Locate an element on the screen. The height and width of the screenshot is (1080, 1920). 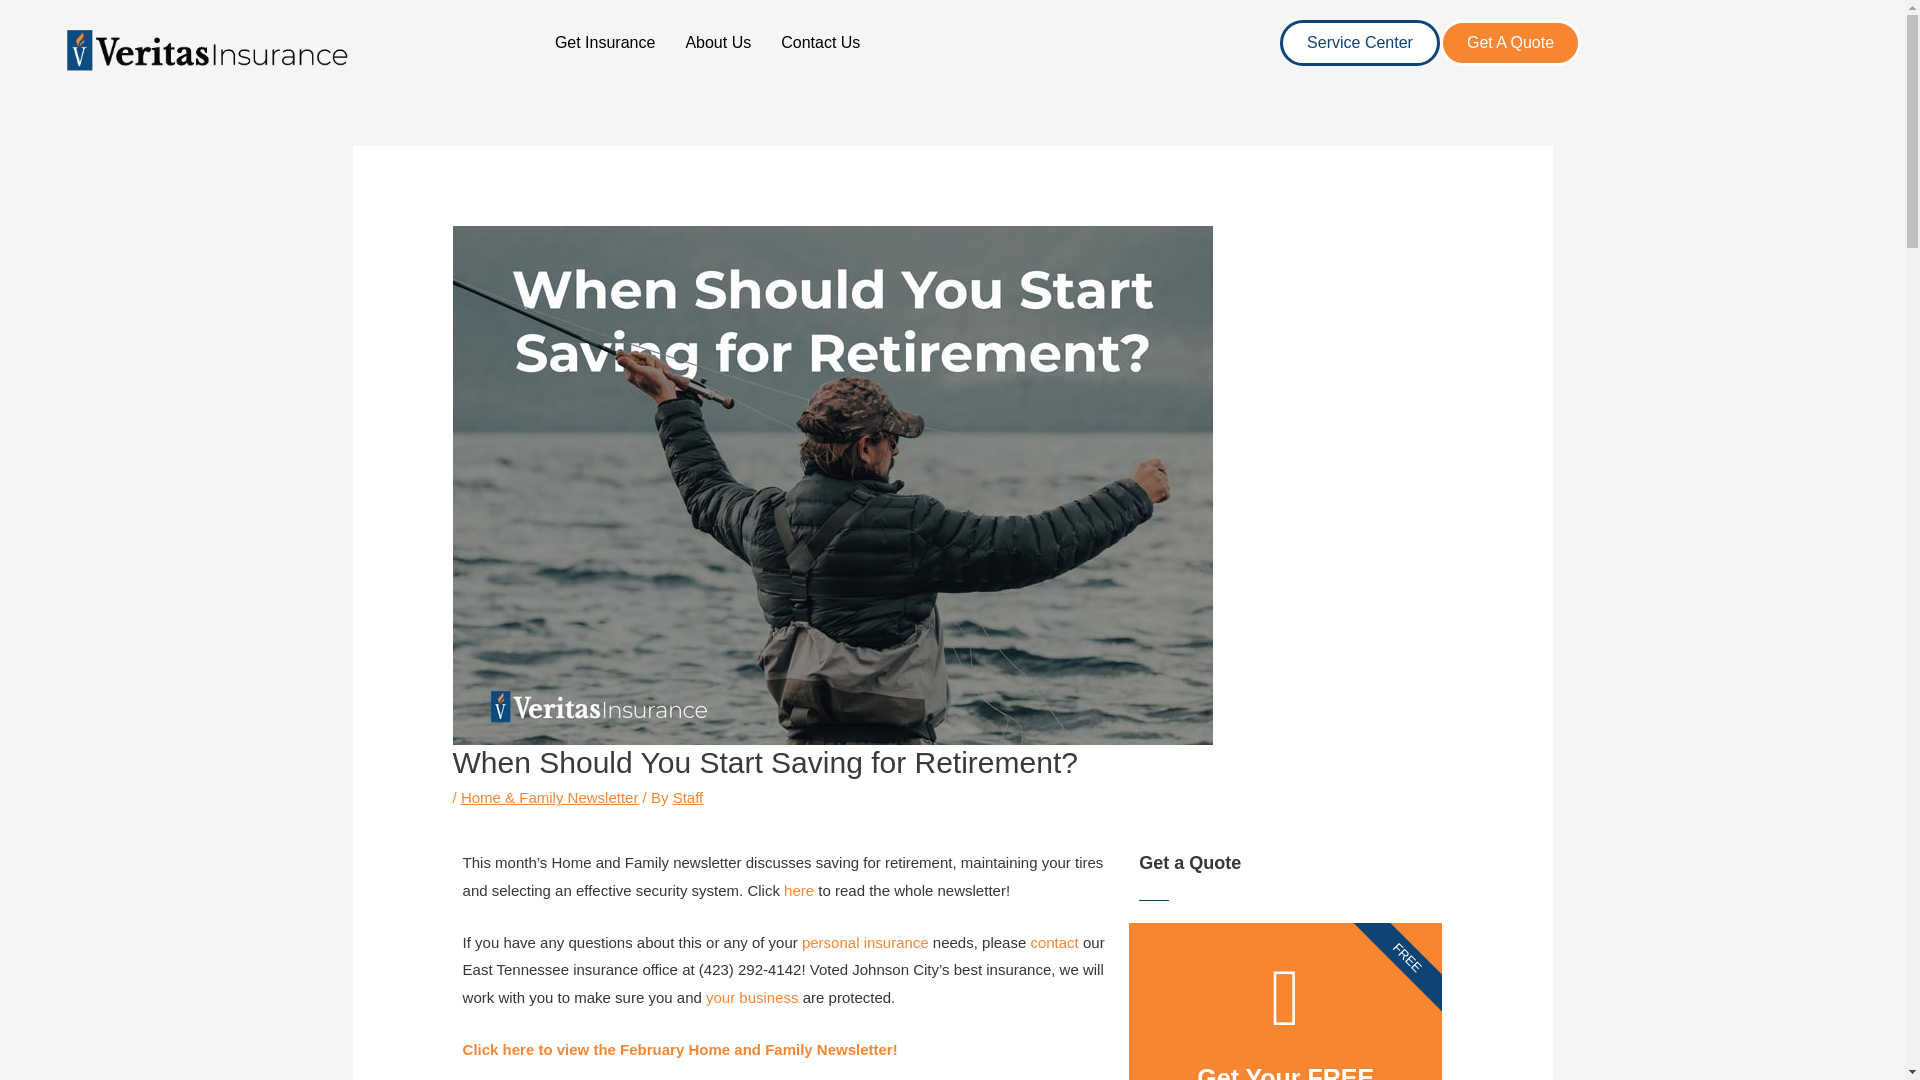
Get Insurance is located at coordinates (604, 42).